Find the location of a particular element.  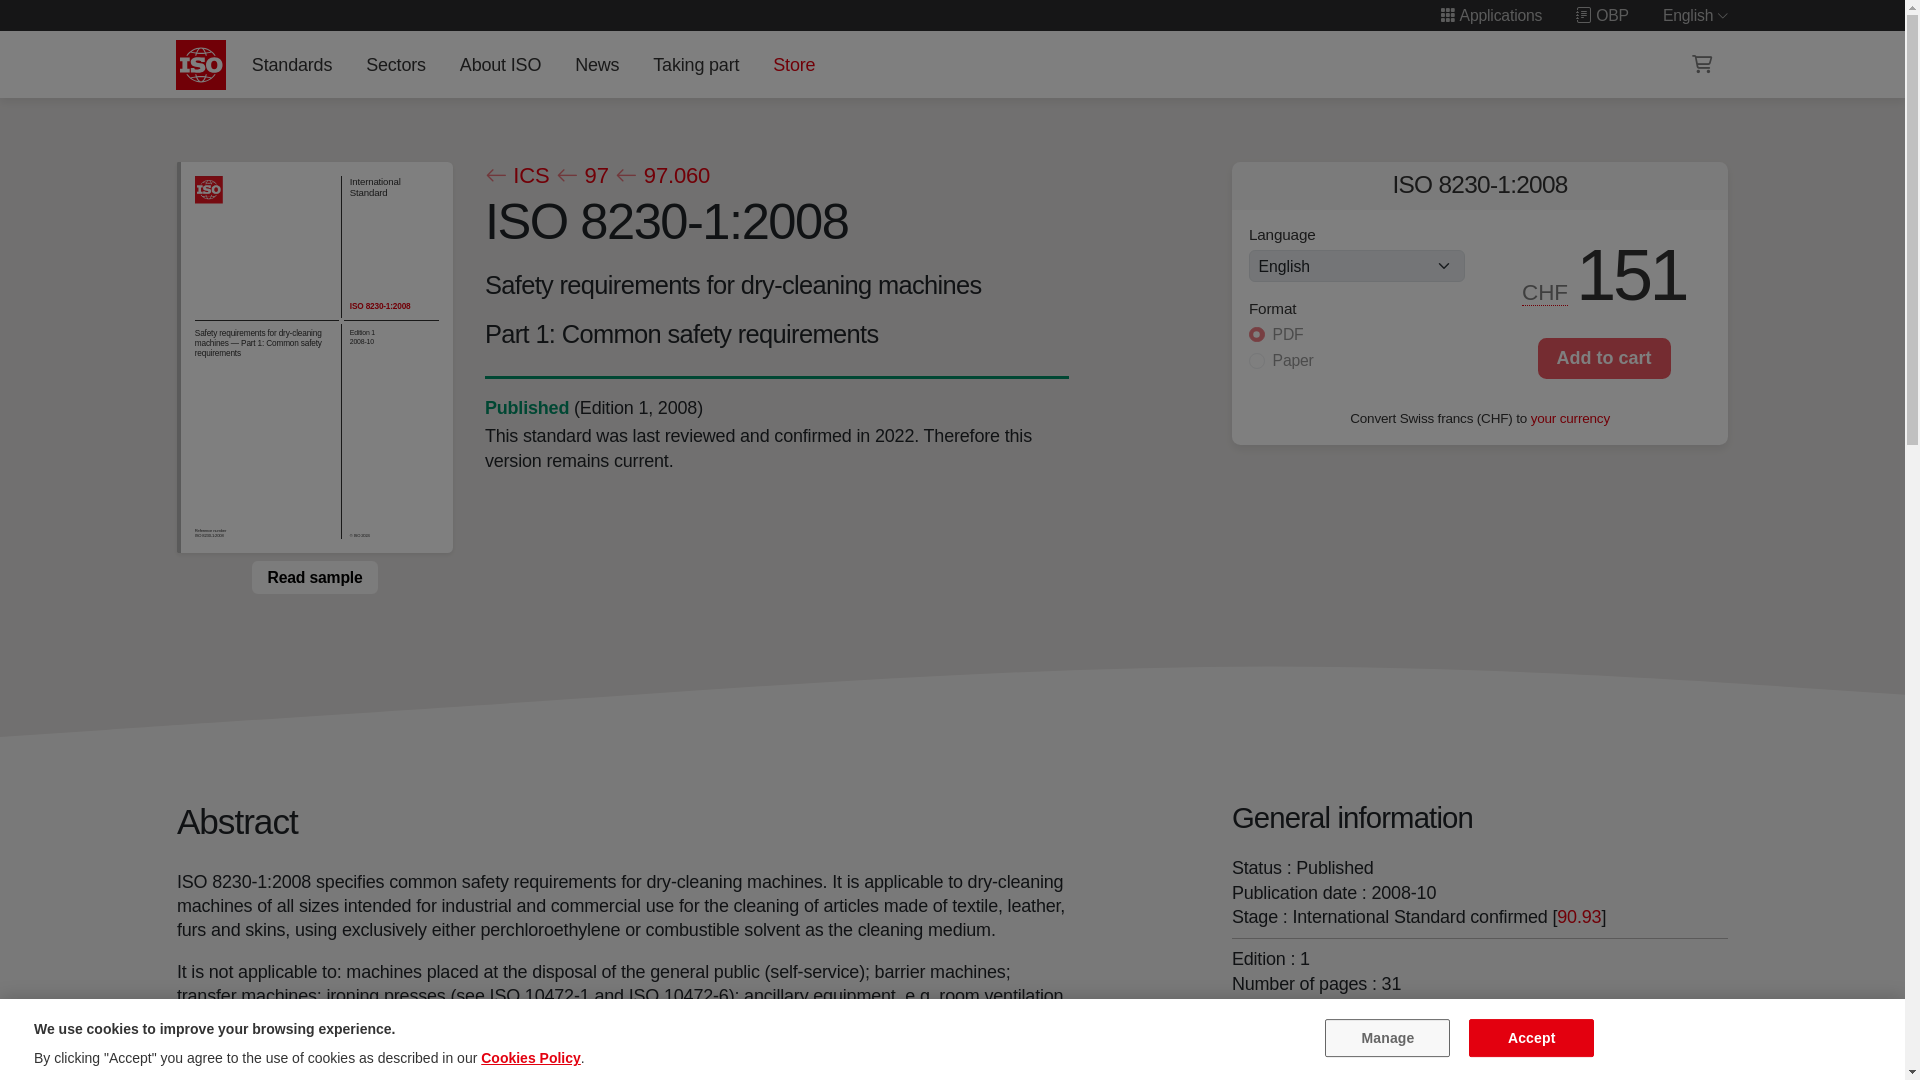

ISO's applications portal is located at coordinates (1490, 15).